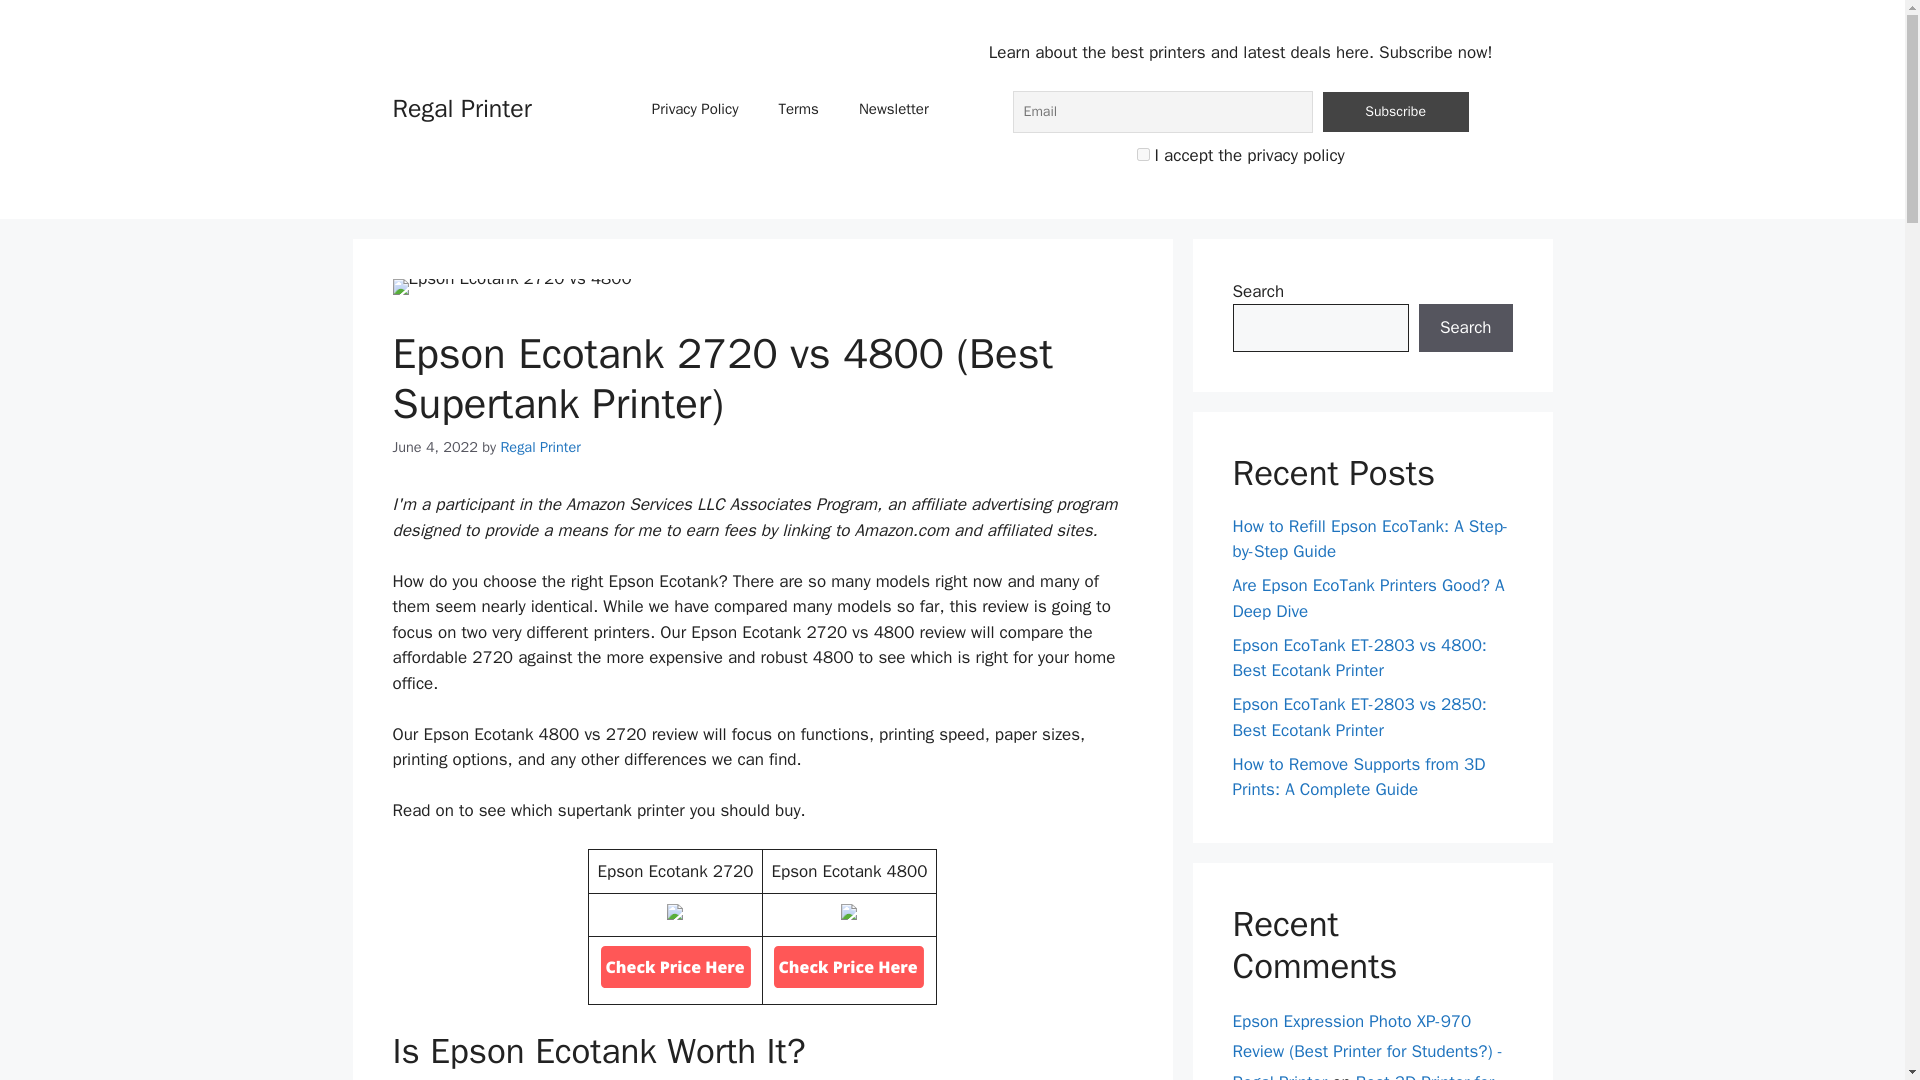 The height and width of the screenshot is (1080, 1920). I want to click on Regal Printer, so click(539, 446).